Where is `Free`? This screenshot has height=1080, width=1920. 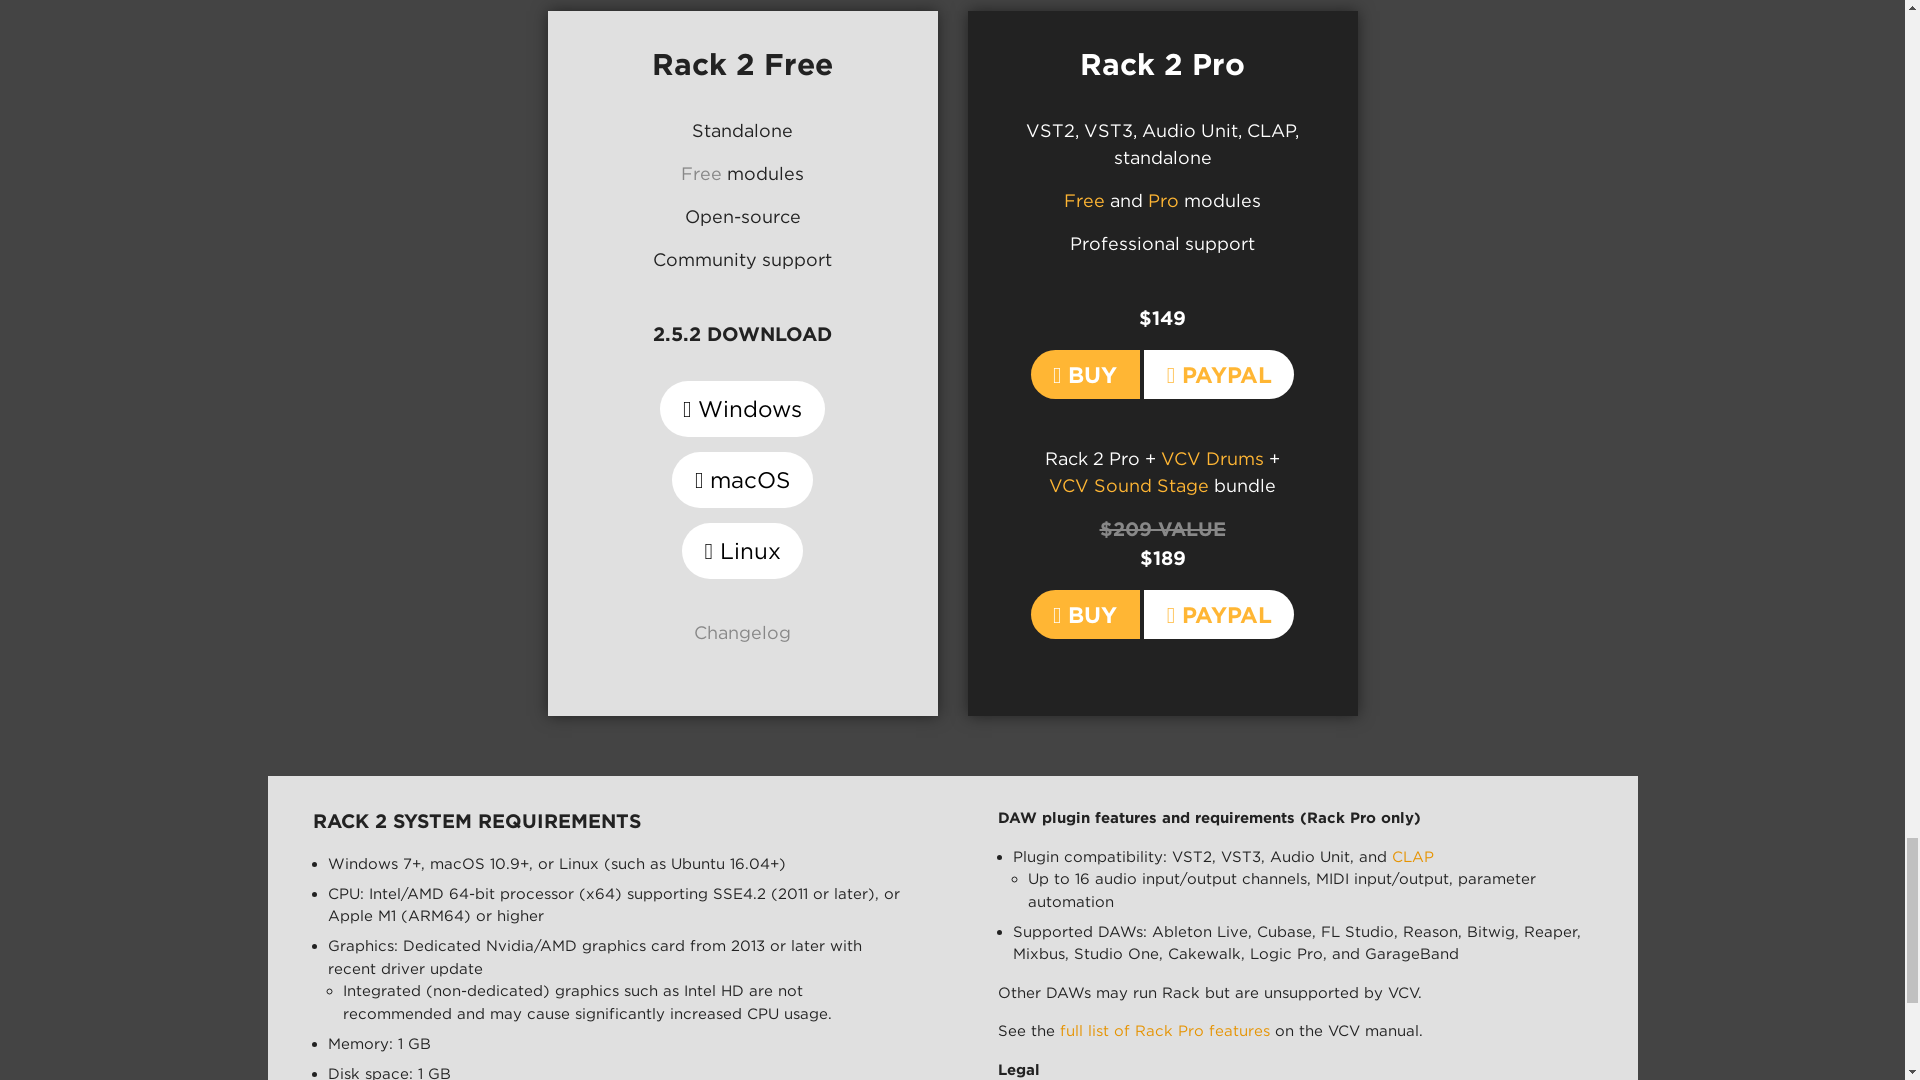 Free is located at coordinates (1084, 200).